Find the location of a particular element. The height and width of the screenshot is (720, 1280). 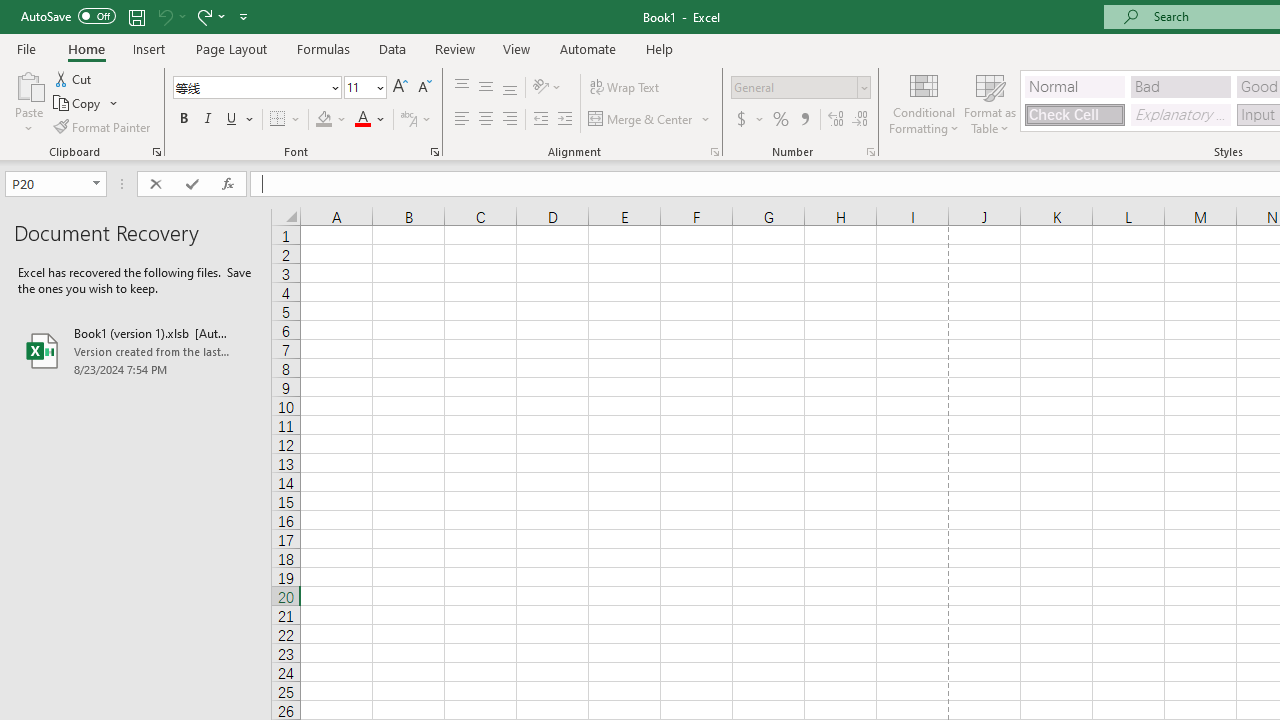

Bold is located at coordinates (183, 120).